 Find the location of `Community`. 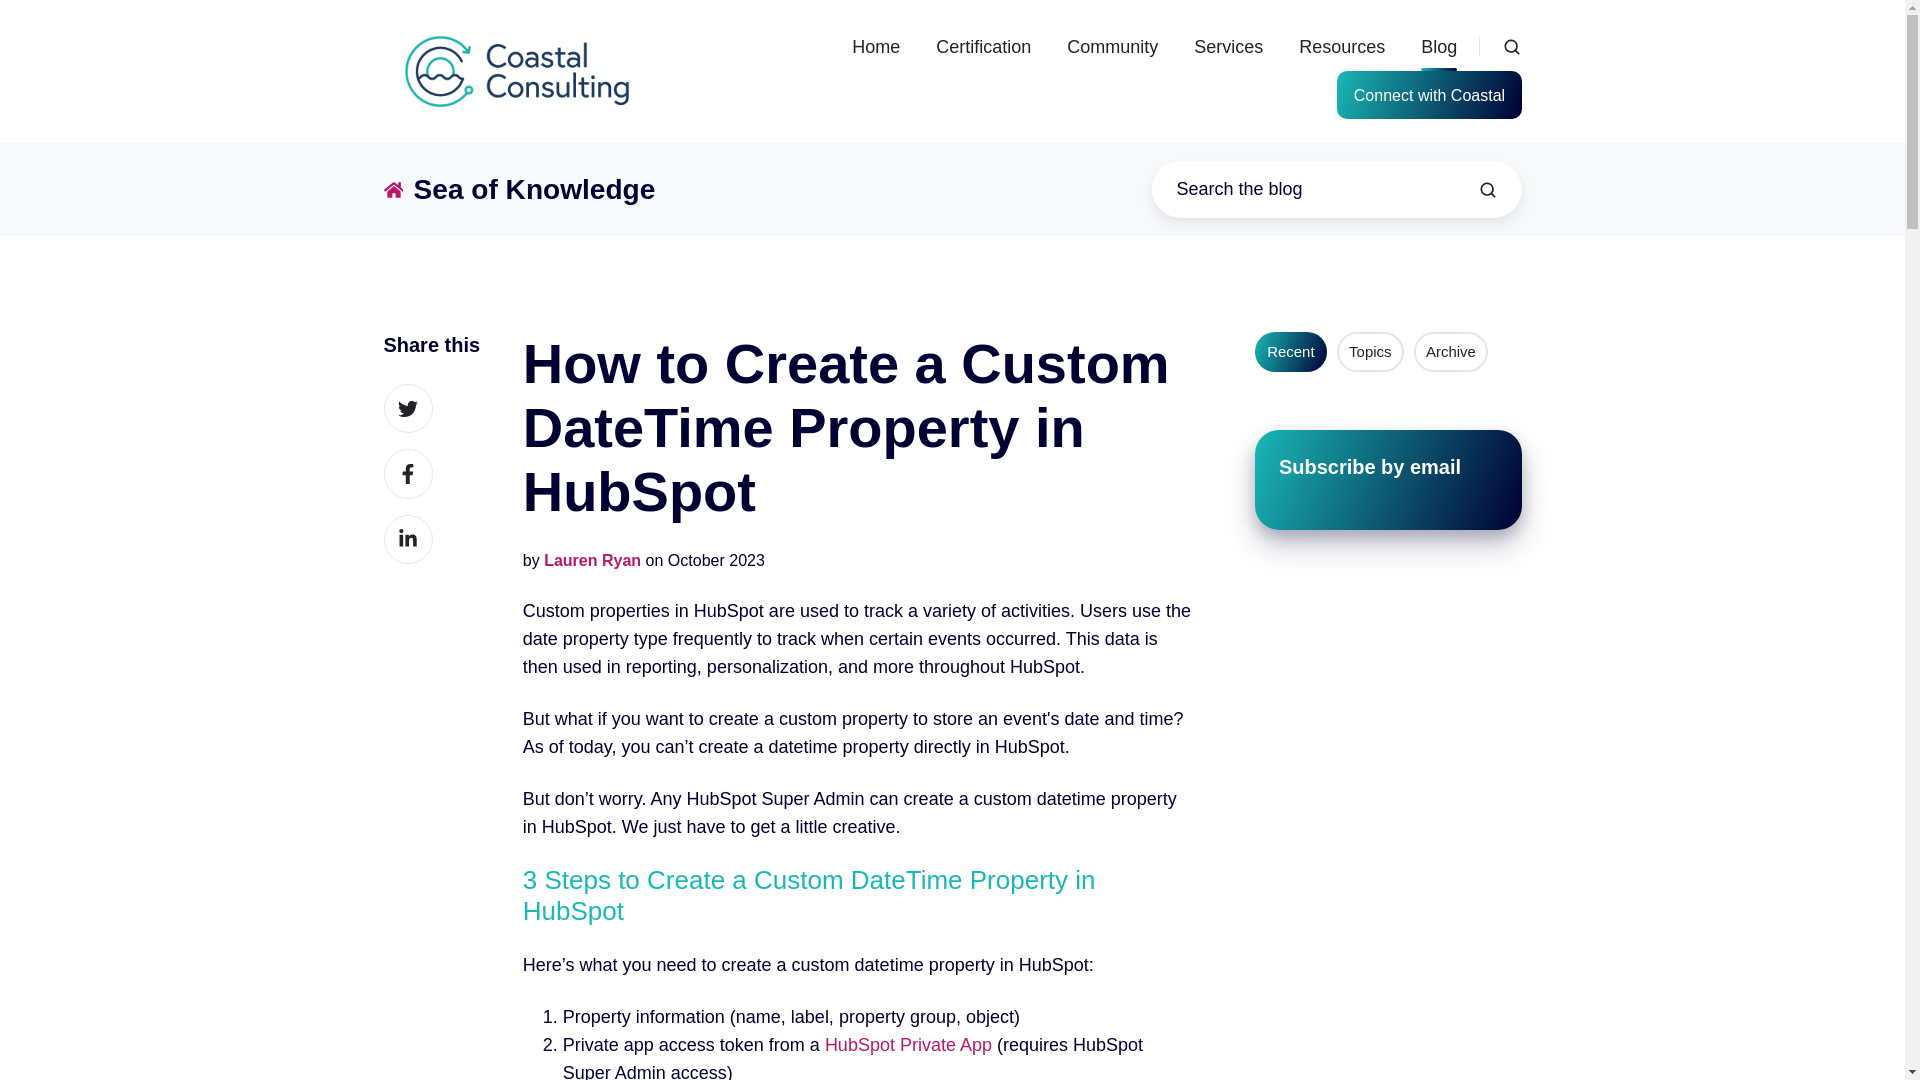

Community is located at coordinates (1112, 46).